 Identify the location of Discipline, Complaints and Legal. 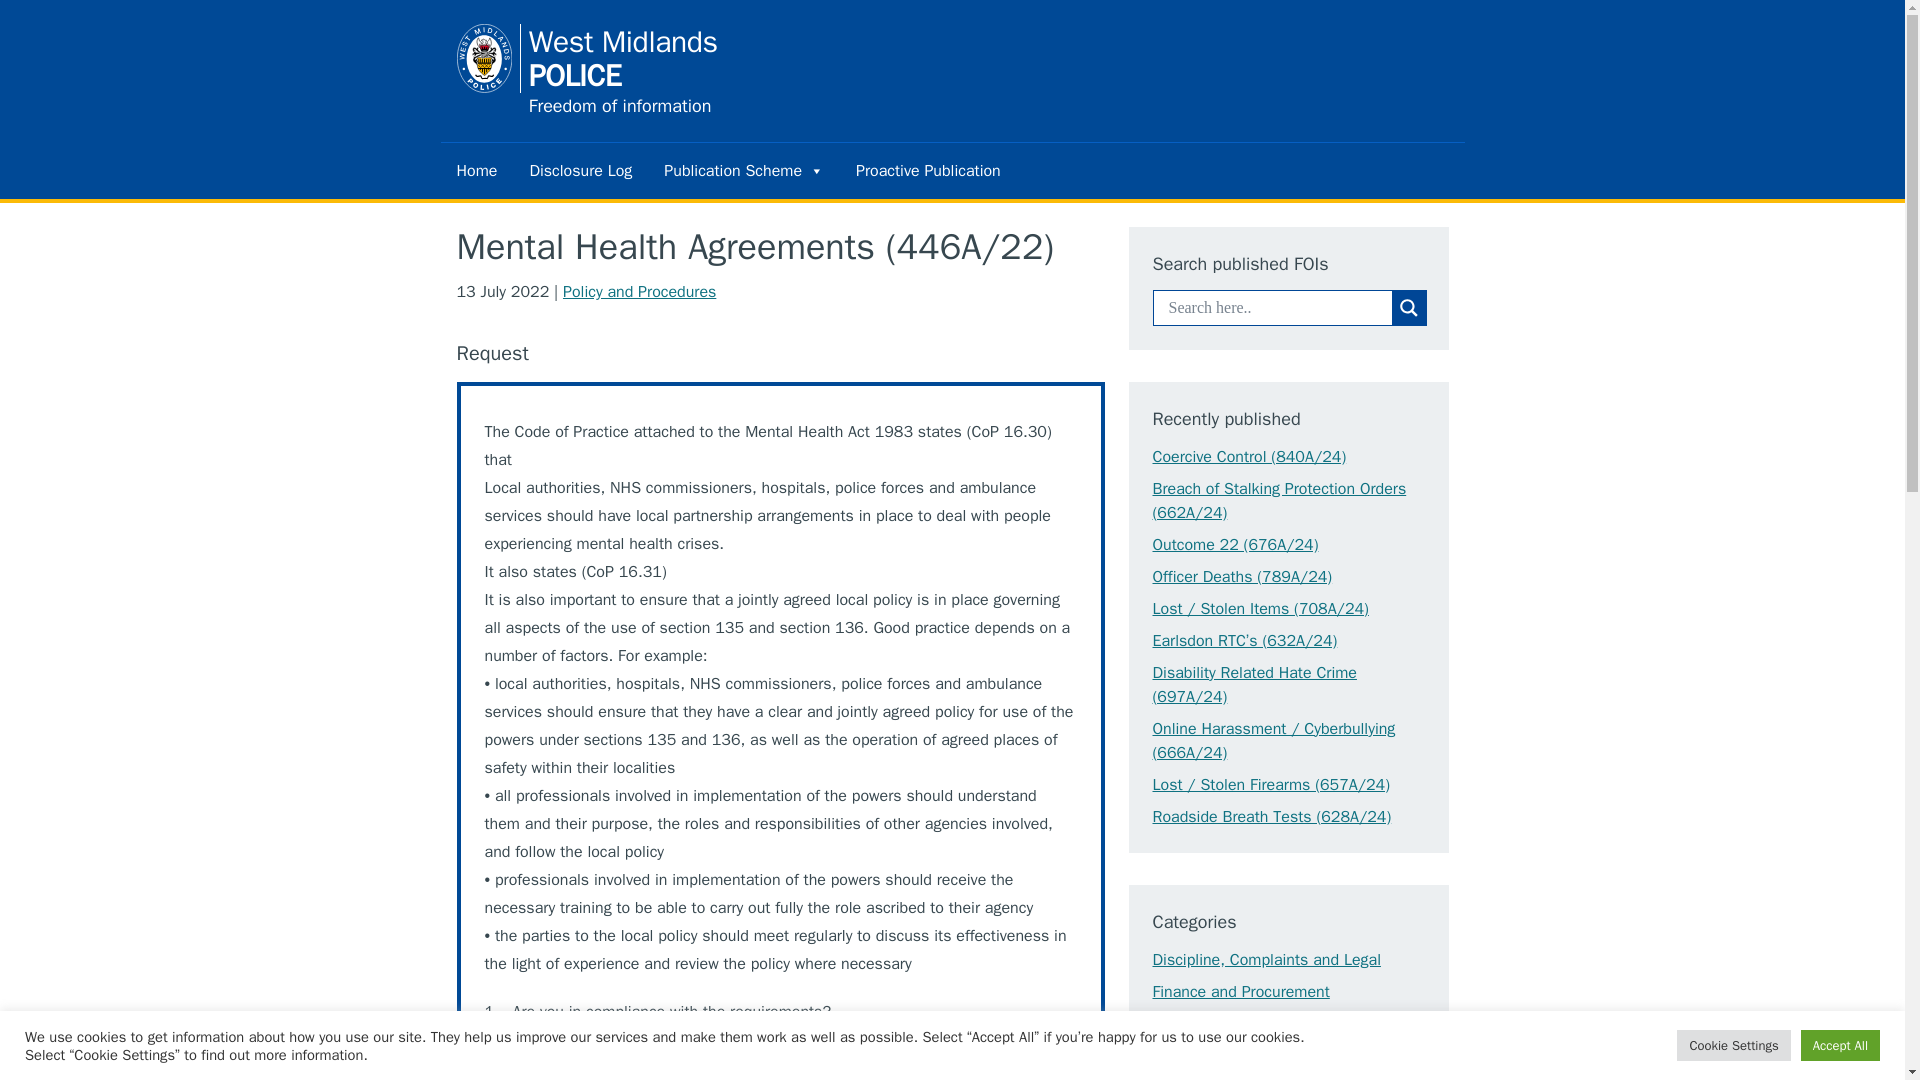
(1266, 960).